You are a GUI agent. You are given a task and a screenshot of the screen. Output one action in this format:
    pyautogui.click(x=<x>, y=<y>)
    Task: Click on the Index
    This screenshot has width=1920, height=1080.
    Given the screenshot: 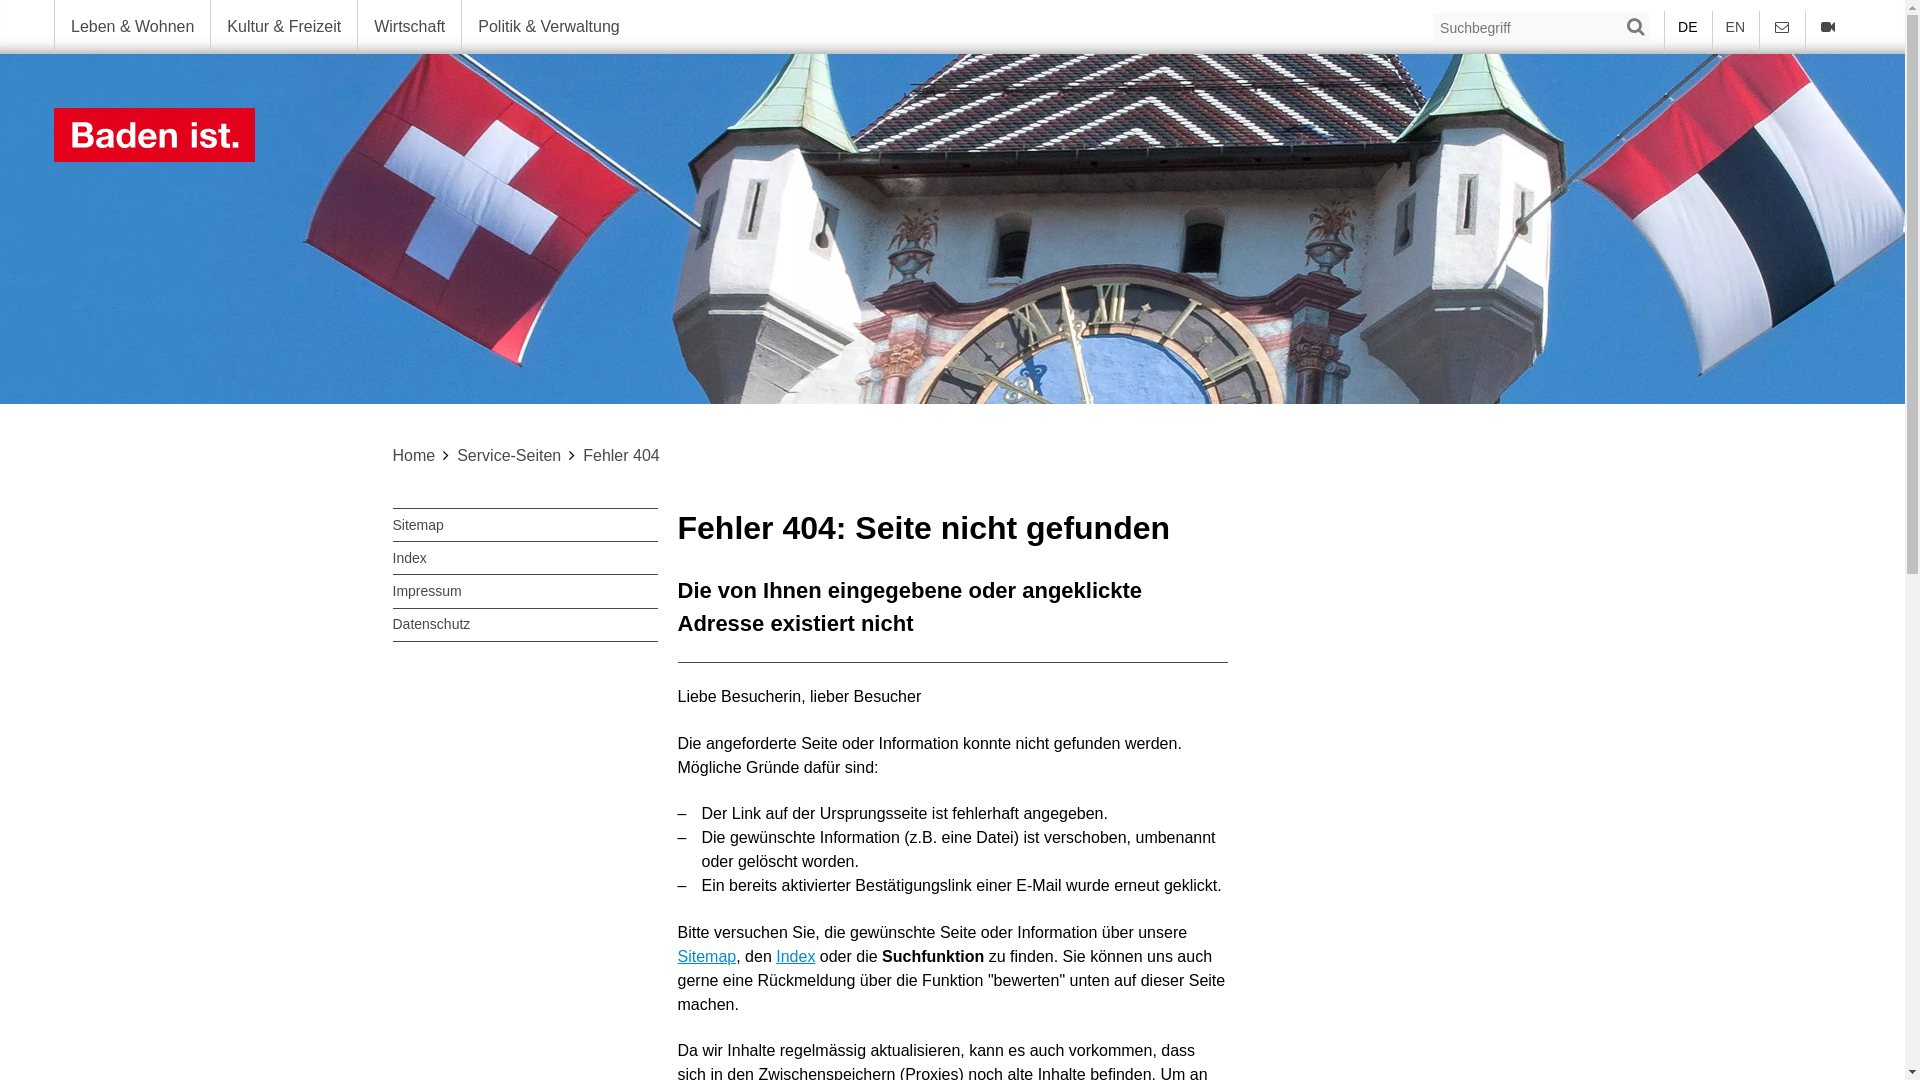 What is the action you would take?
    pyautogui.click(x=796, y=956)
    